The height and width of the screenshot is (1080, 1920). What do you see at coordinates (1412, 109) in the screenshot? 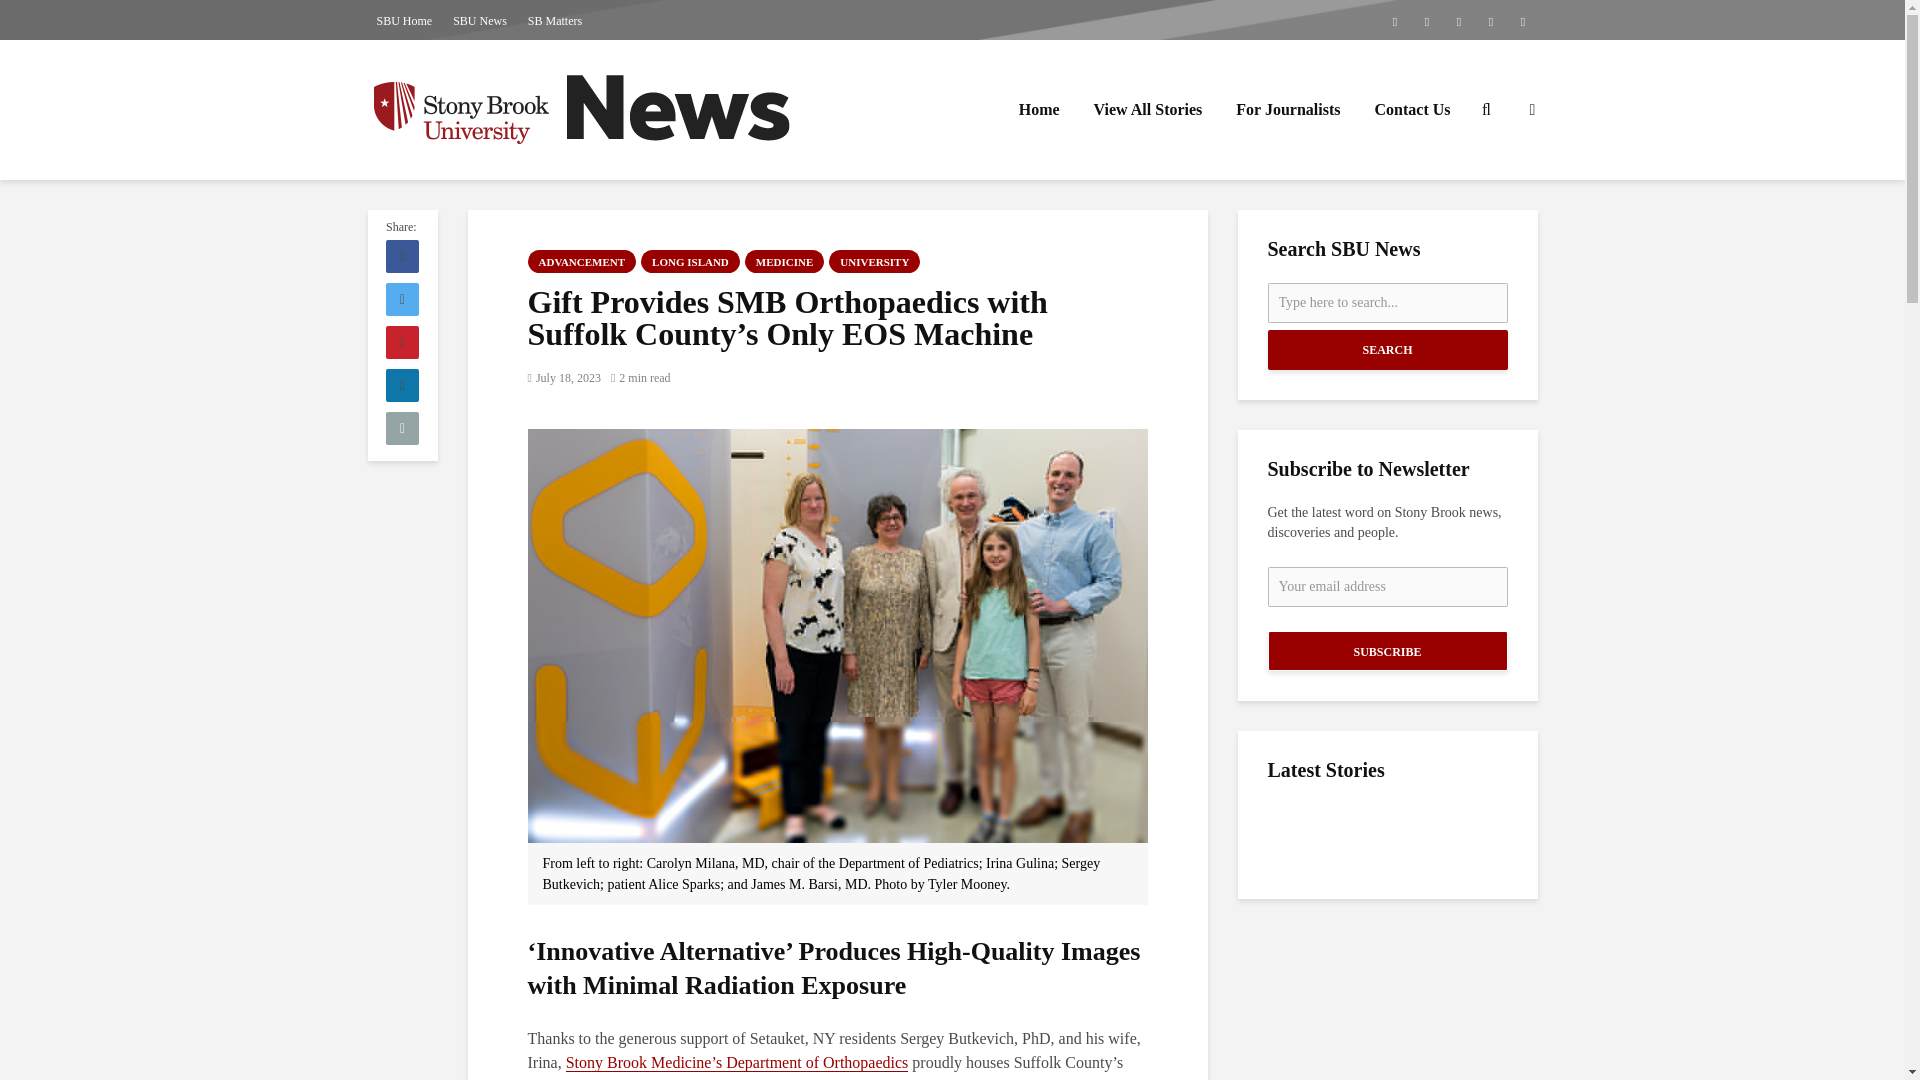
I see `Contact Us` at bounding box center [1412, 109].